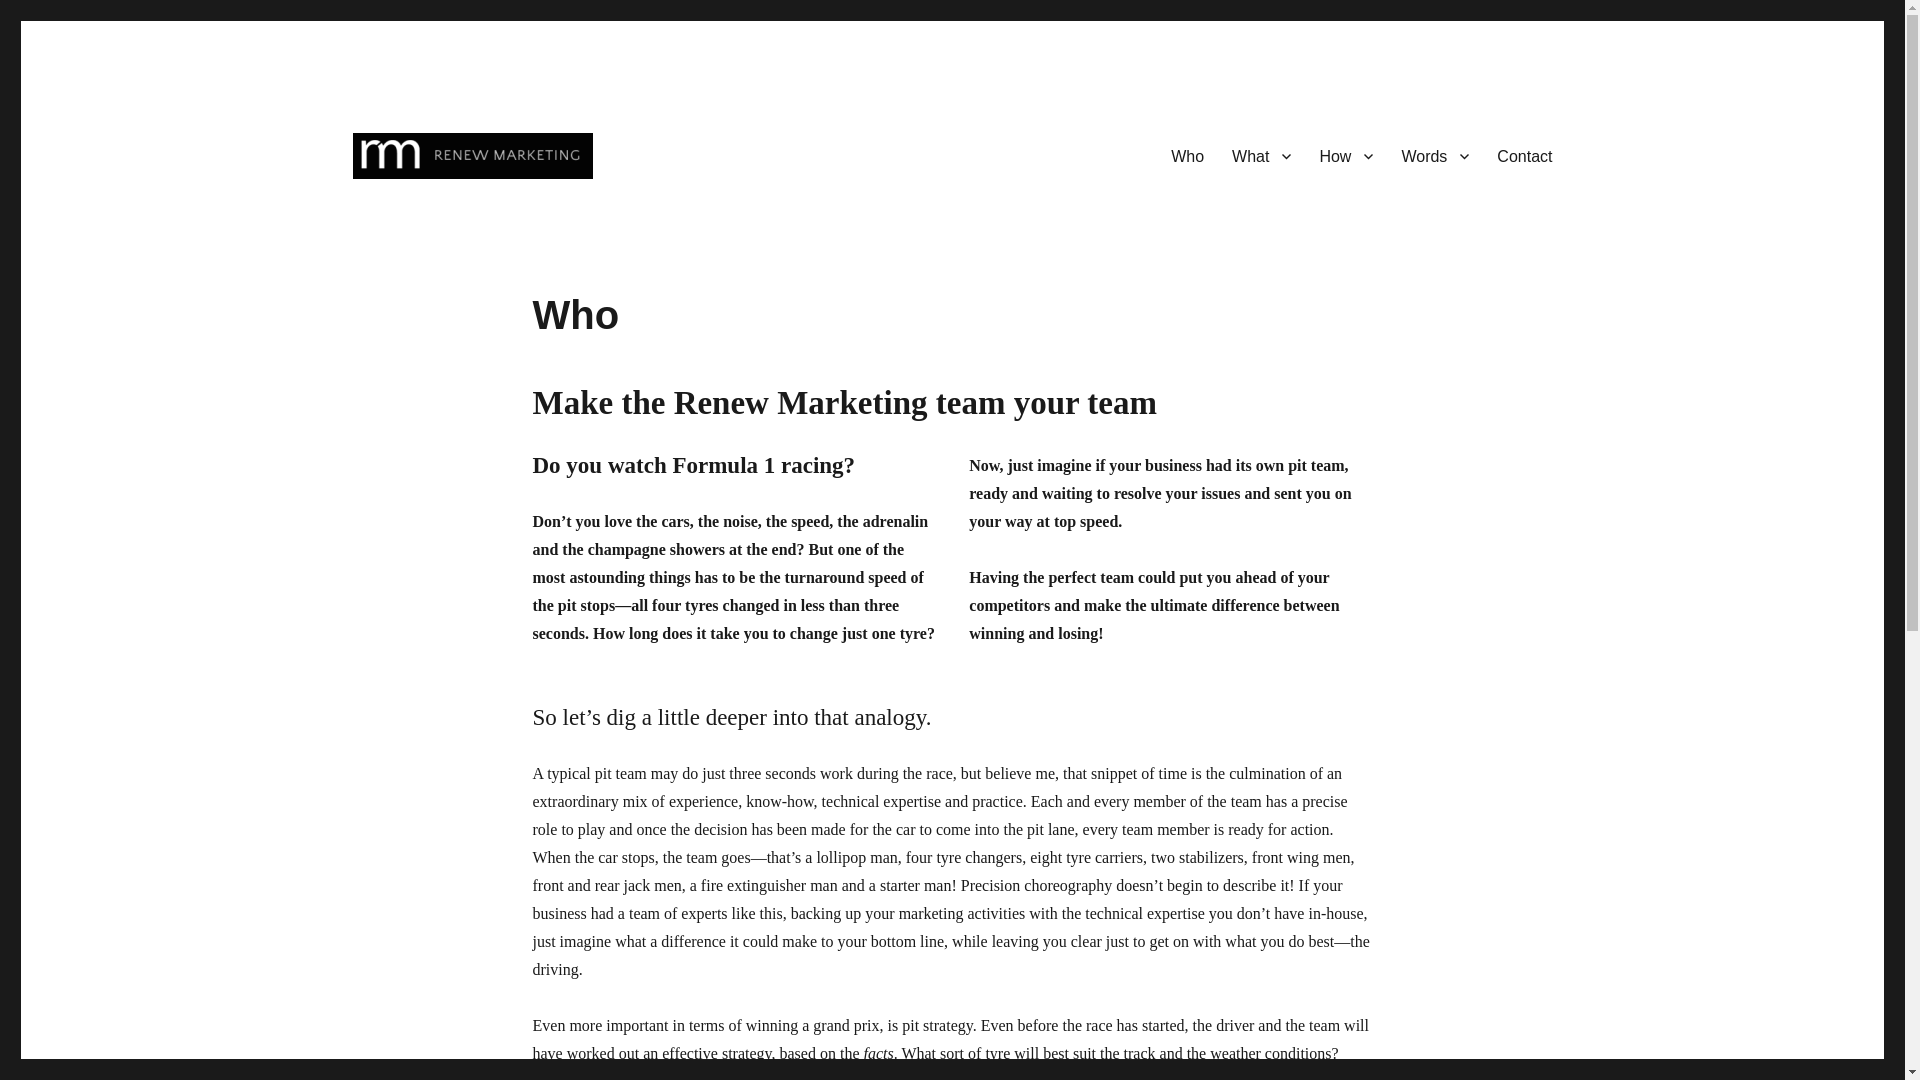  Describe the element at coordinates (1261, 156) in the screenshot. I see `What` at that location.